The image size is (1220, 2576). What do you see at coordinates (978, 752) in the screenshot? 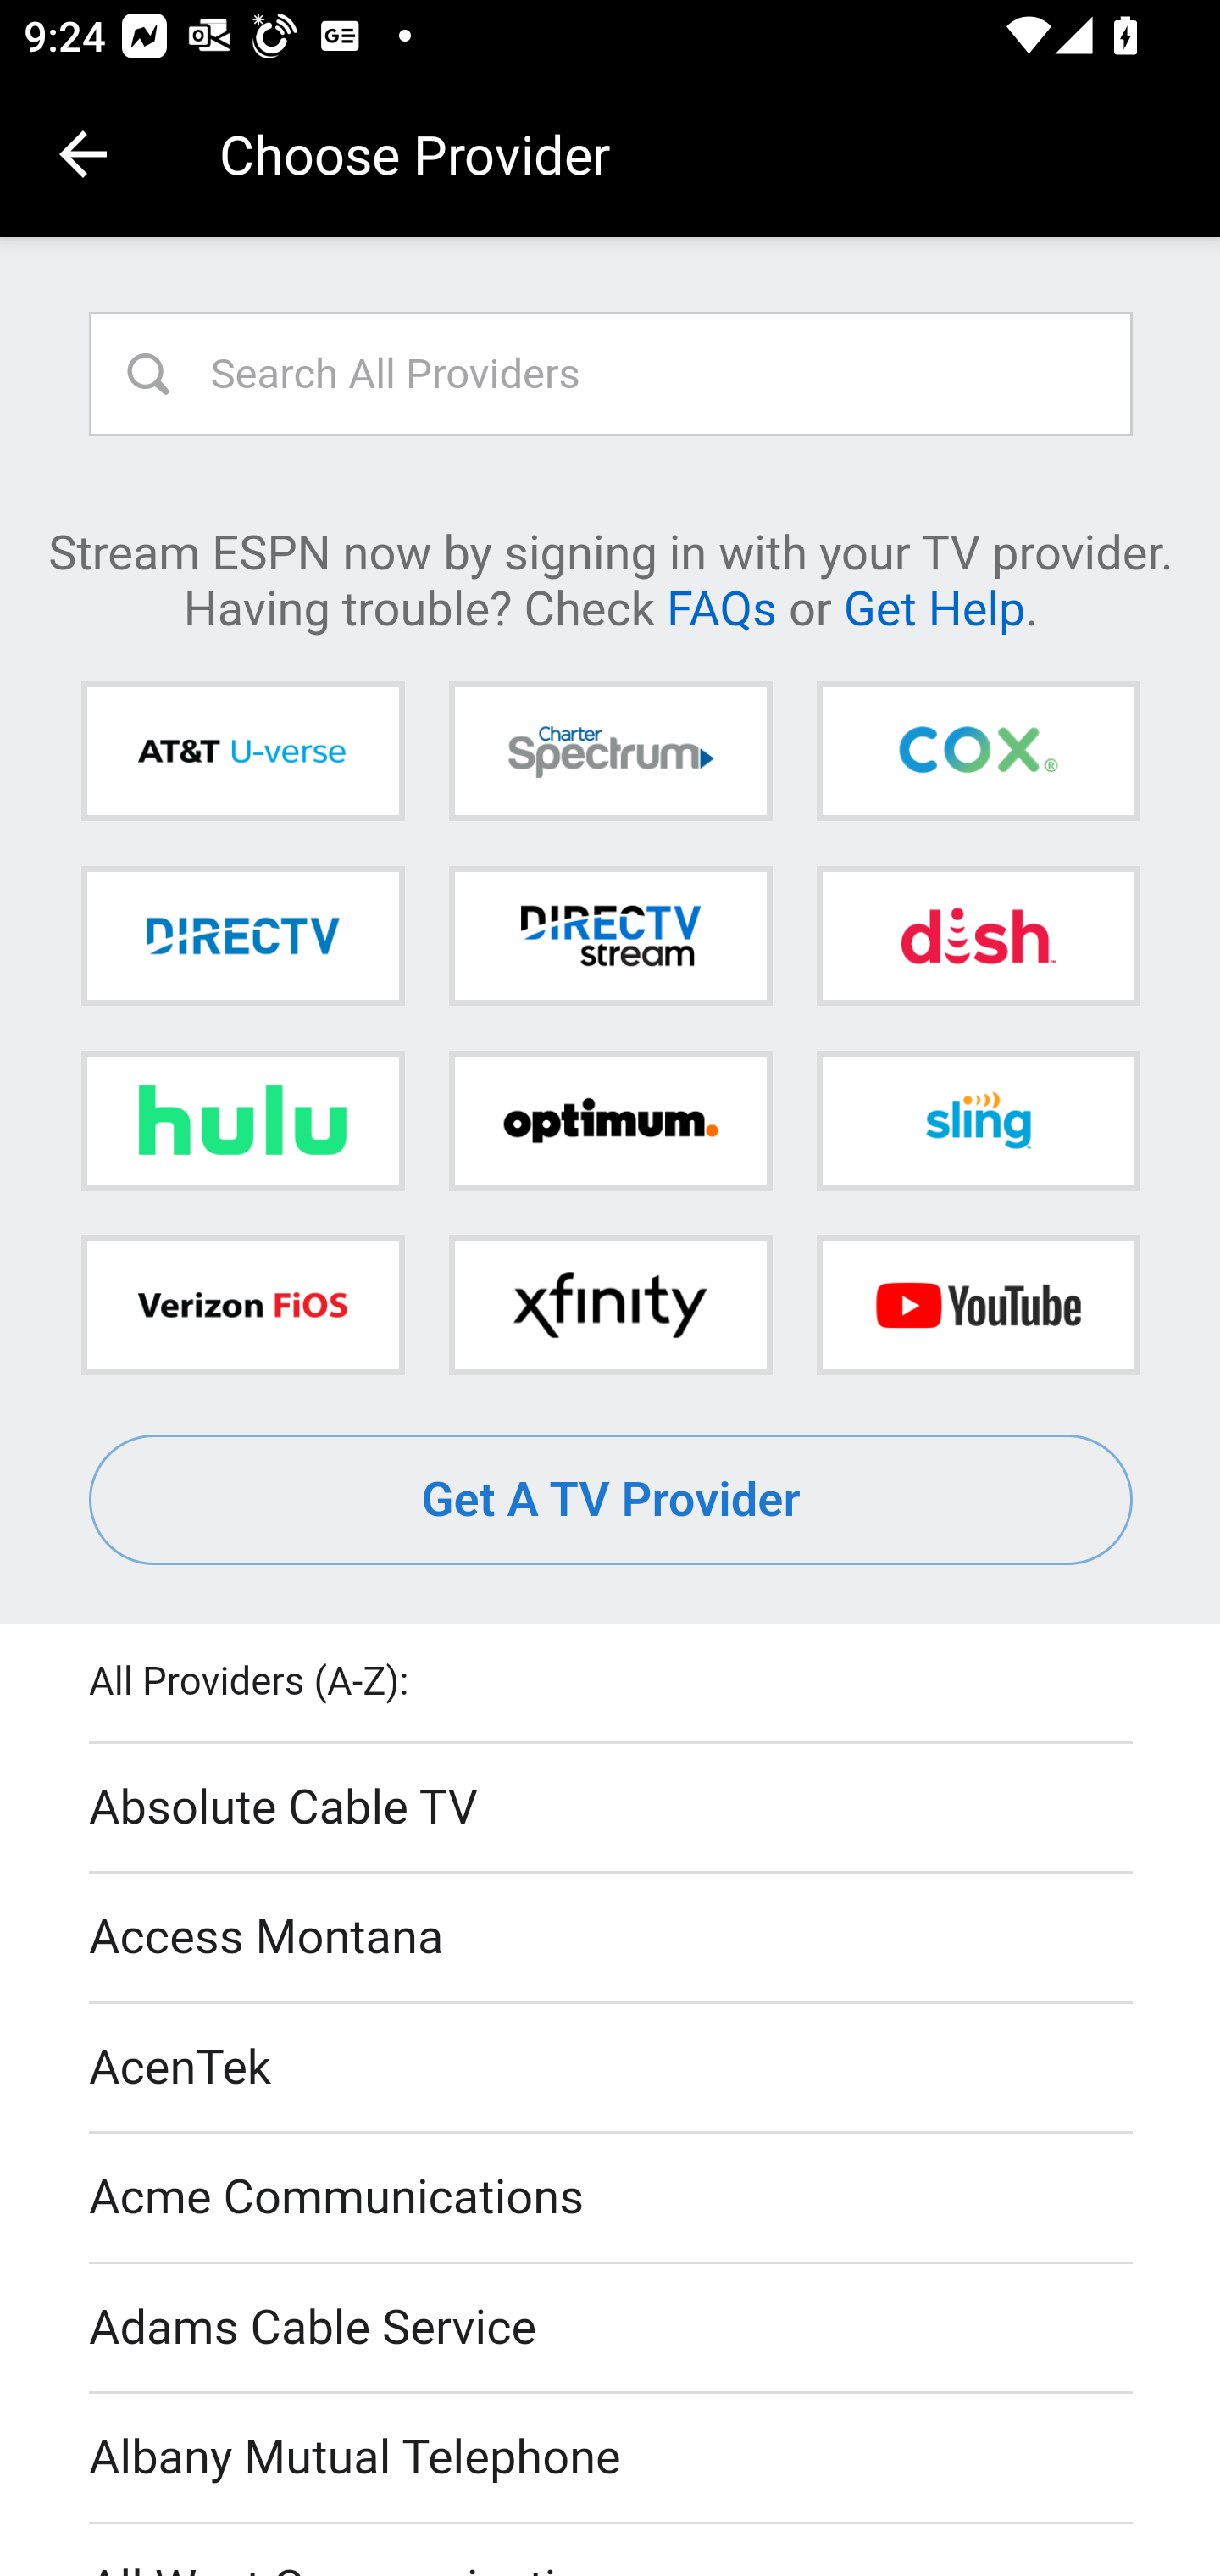
I see `Cox` at bounding box center [978, 752].